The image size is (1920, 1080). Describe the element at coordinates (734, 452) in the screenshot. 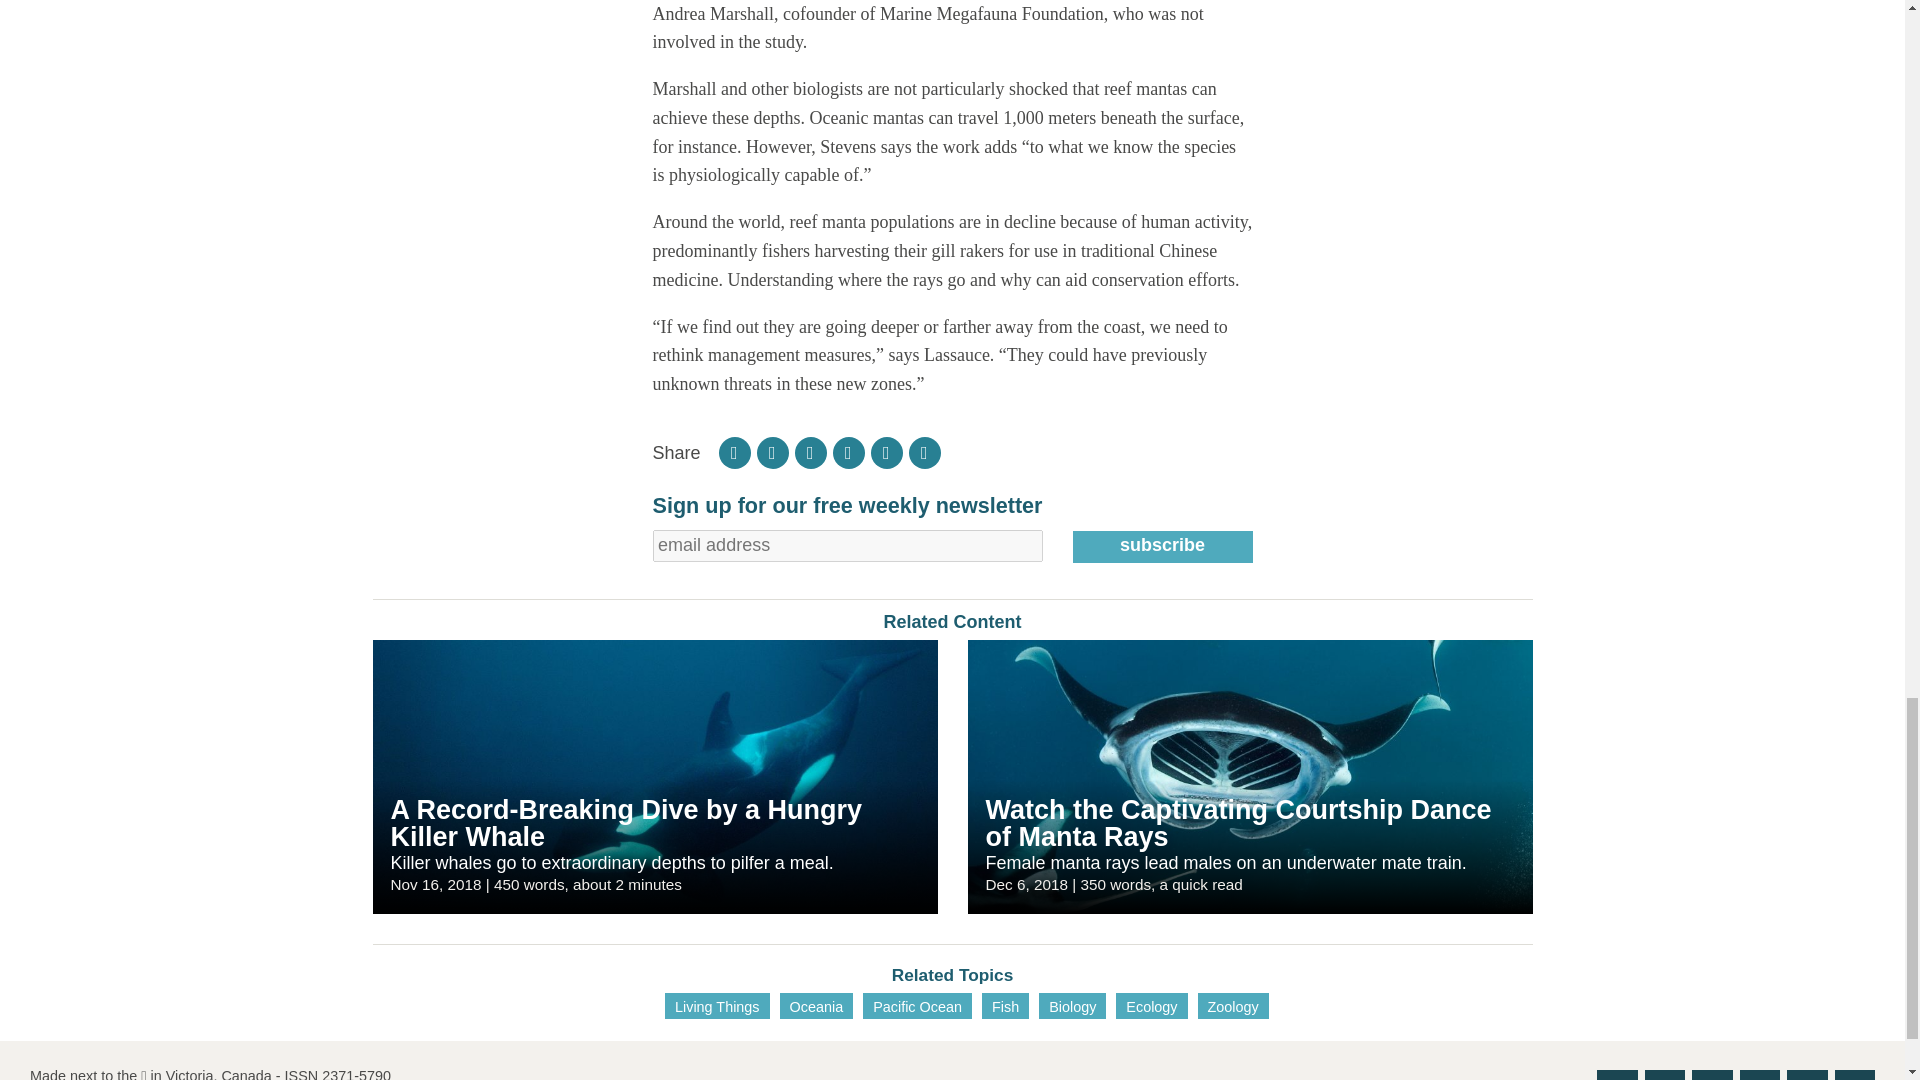

I see `Share on Flipboard` at that location.